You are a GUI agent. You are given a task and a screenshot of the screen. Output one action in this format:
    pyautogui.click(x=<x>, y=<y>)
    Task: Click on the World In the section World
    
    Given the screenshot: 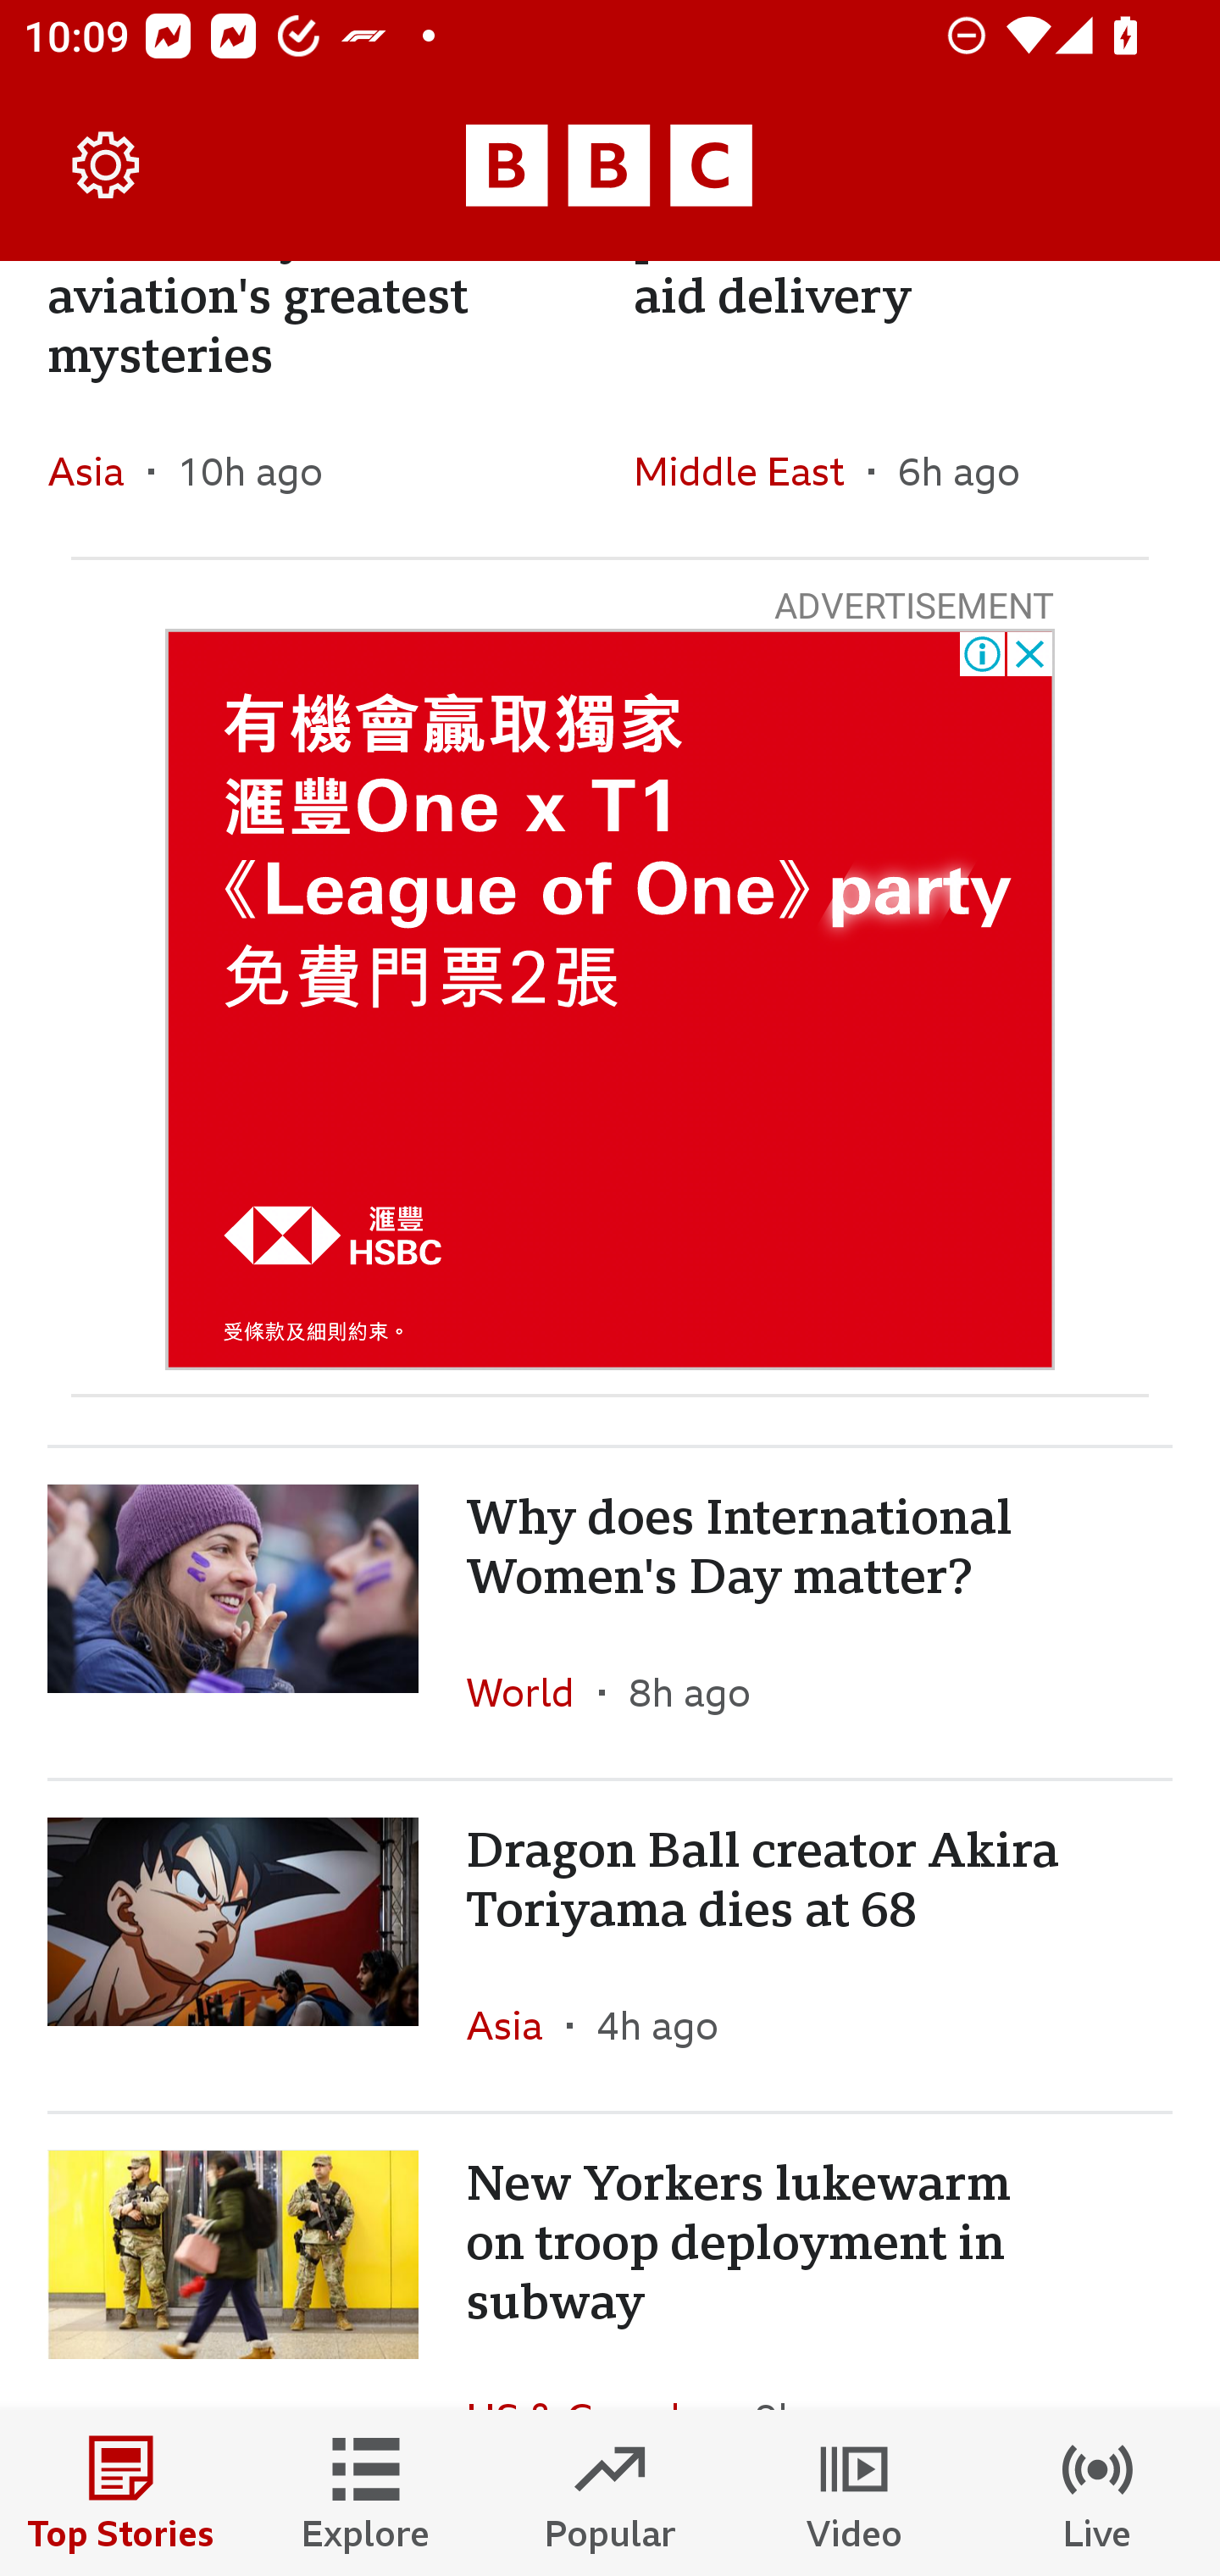 What is the action you would take?
    pyautogui.click(x=532, y=1691)
    